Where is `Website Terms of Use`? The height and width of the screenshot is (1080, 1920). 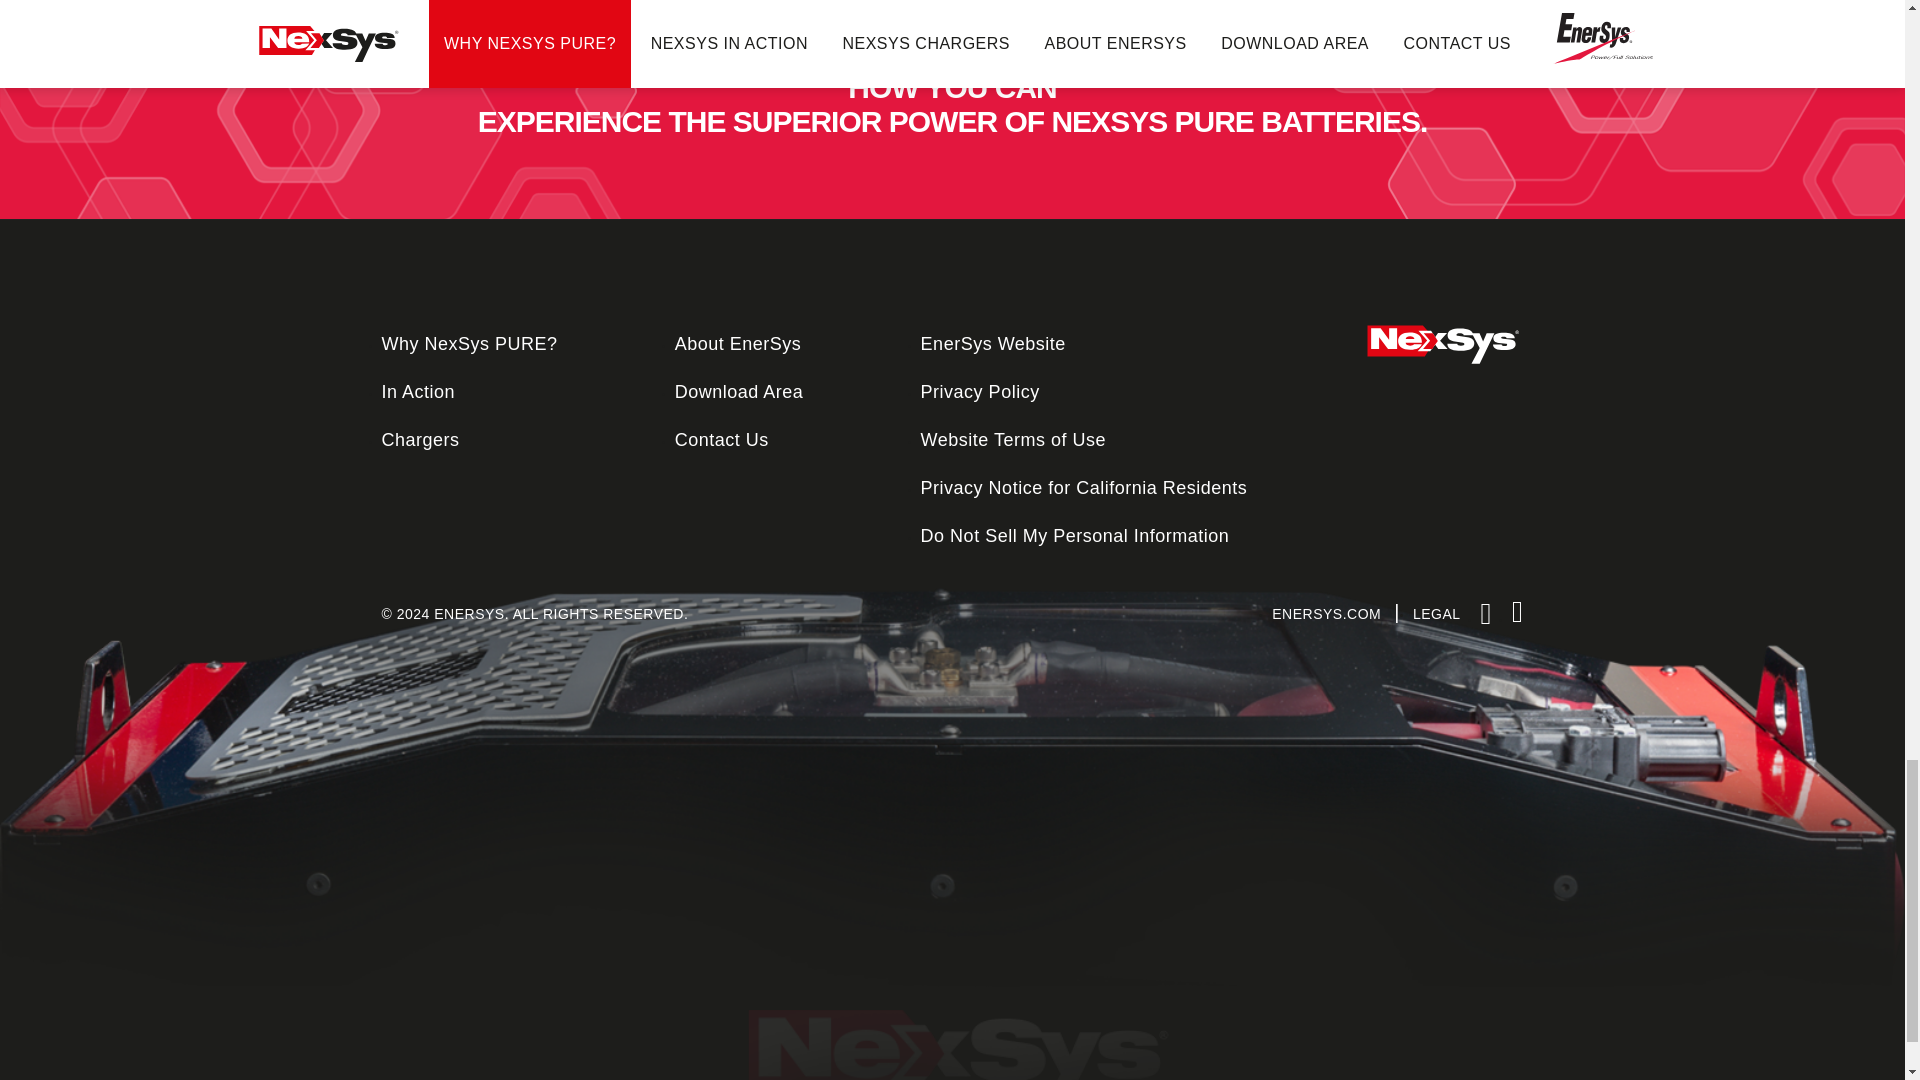 Website Terms of Use is located at coordinates (1013, 440).